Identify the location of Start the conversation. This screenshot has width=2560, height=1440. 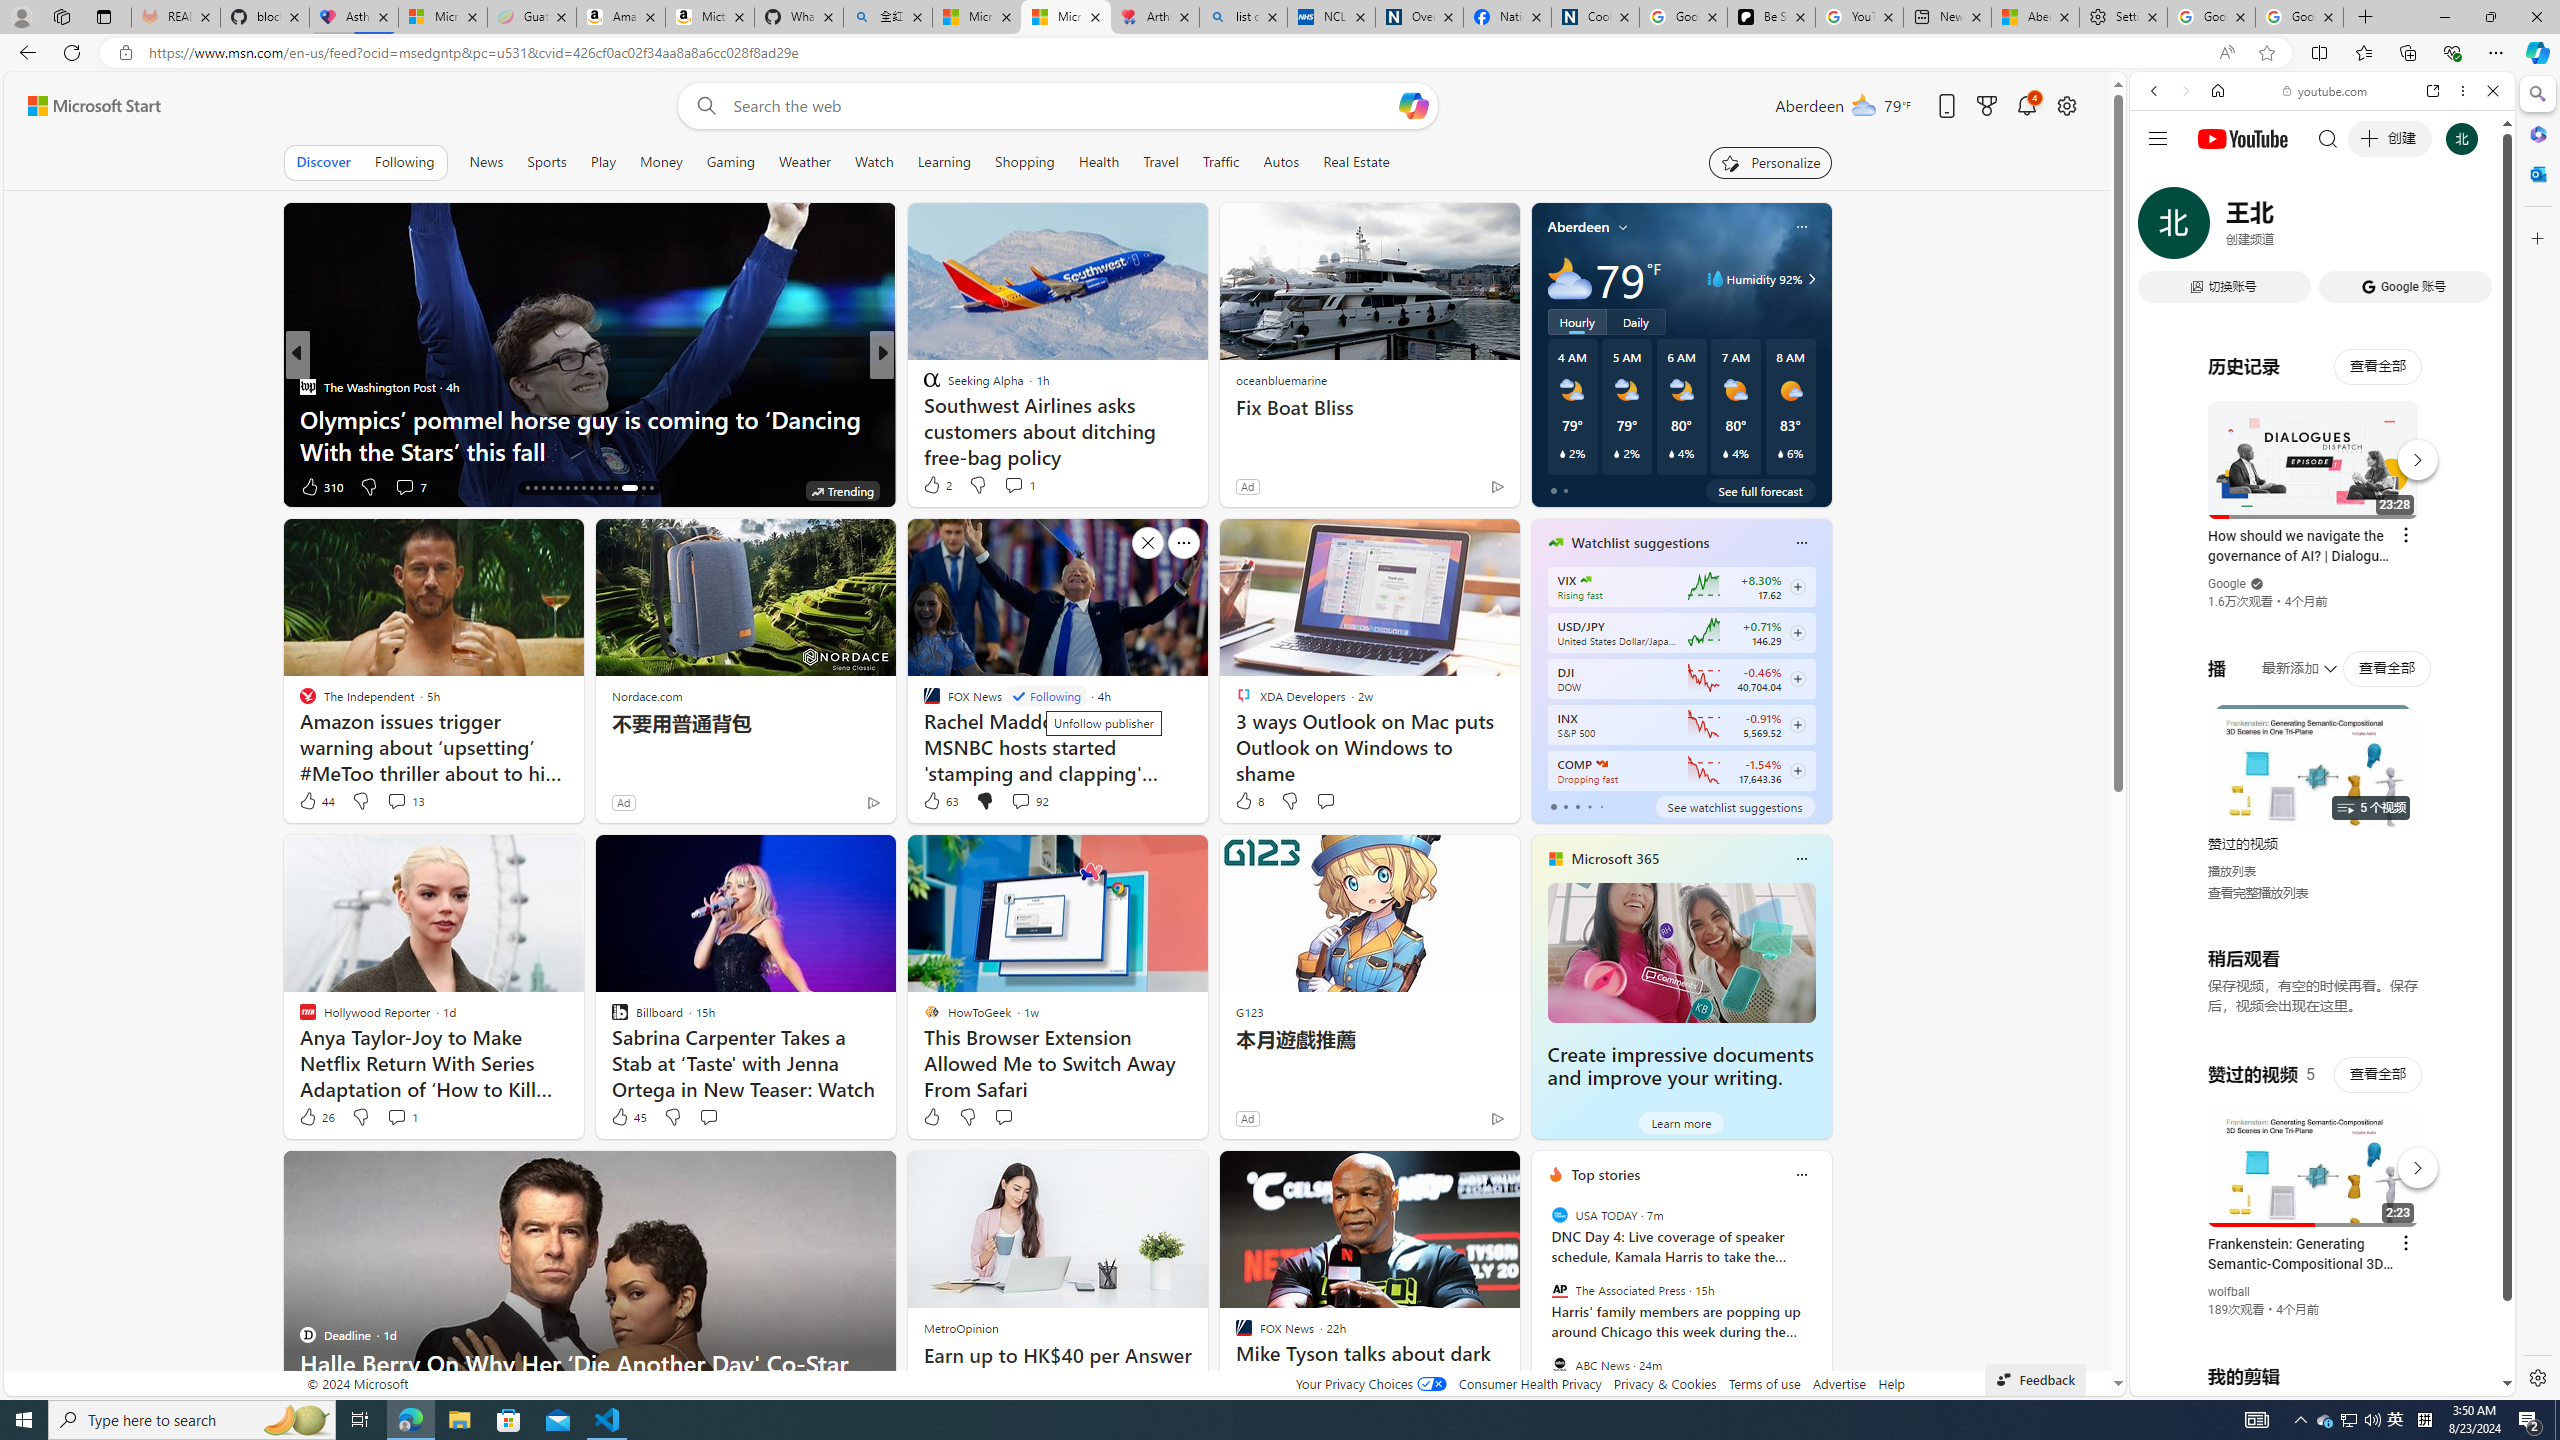
(1003, 1117).